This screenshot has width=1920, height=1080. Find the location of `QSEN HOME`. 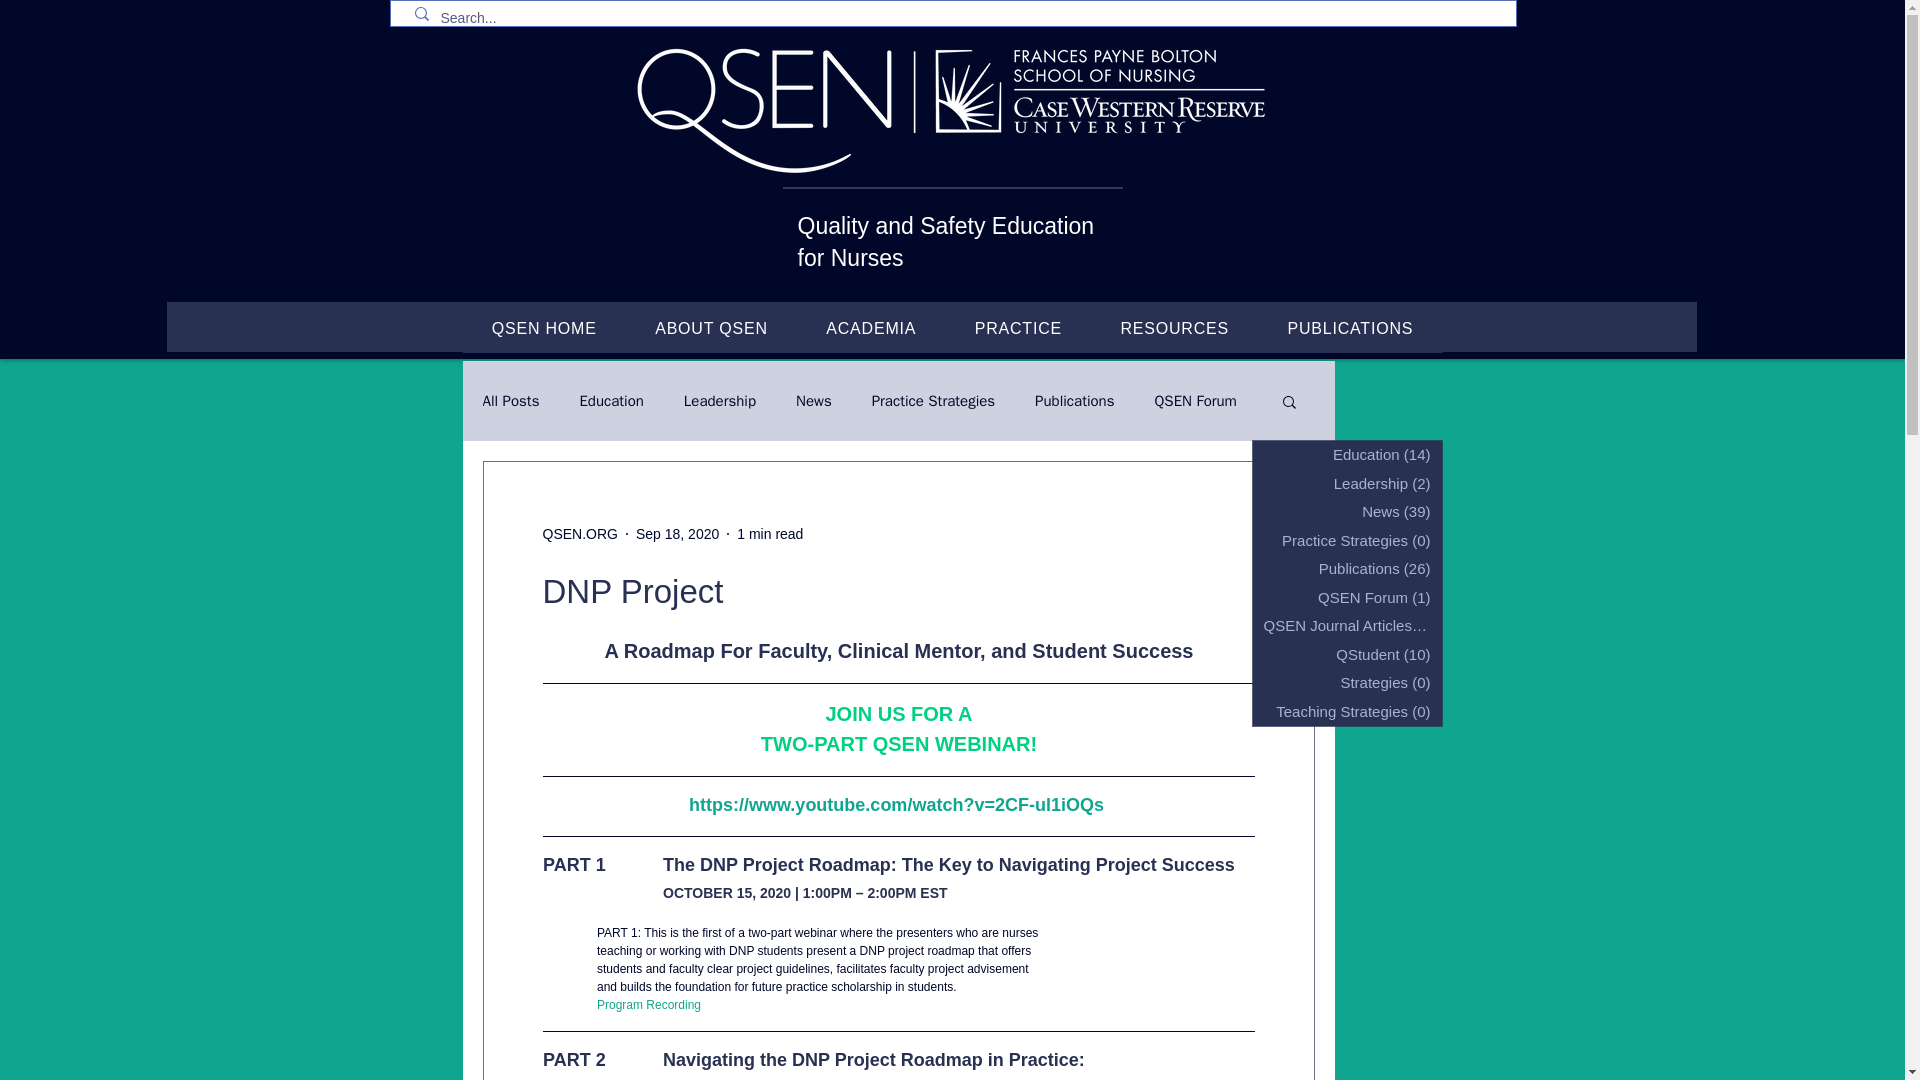

QSEN HOME is located at coordinates (544, 328).